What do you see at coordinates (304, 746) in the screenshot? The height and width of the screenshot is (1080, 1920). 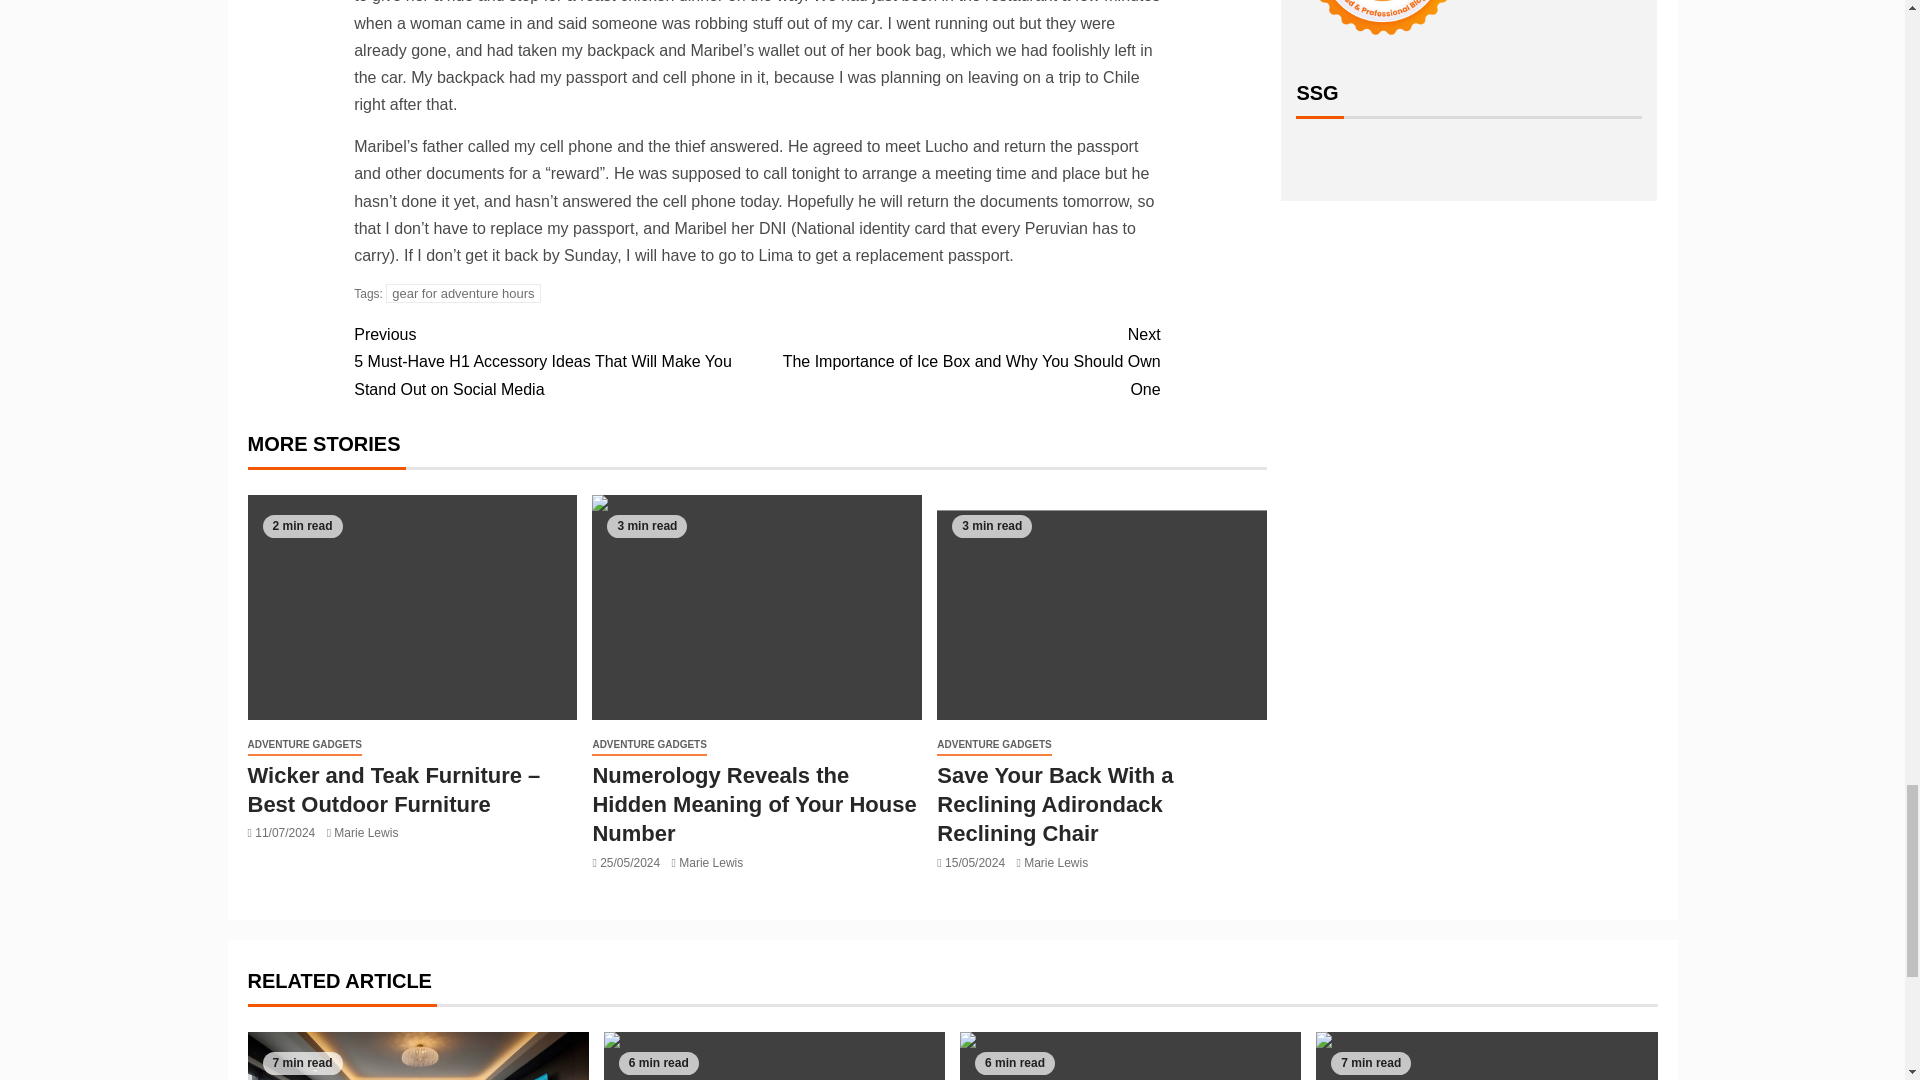 I see `ADVENTURE GADGETS` at bounding box center [304, 746].